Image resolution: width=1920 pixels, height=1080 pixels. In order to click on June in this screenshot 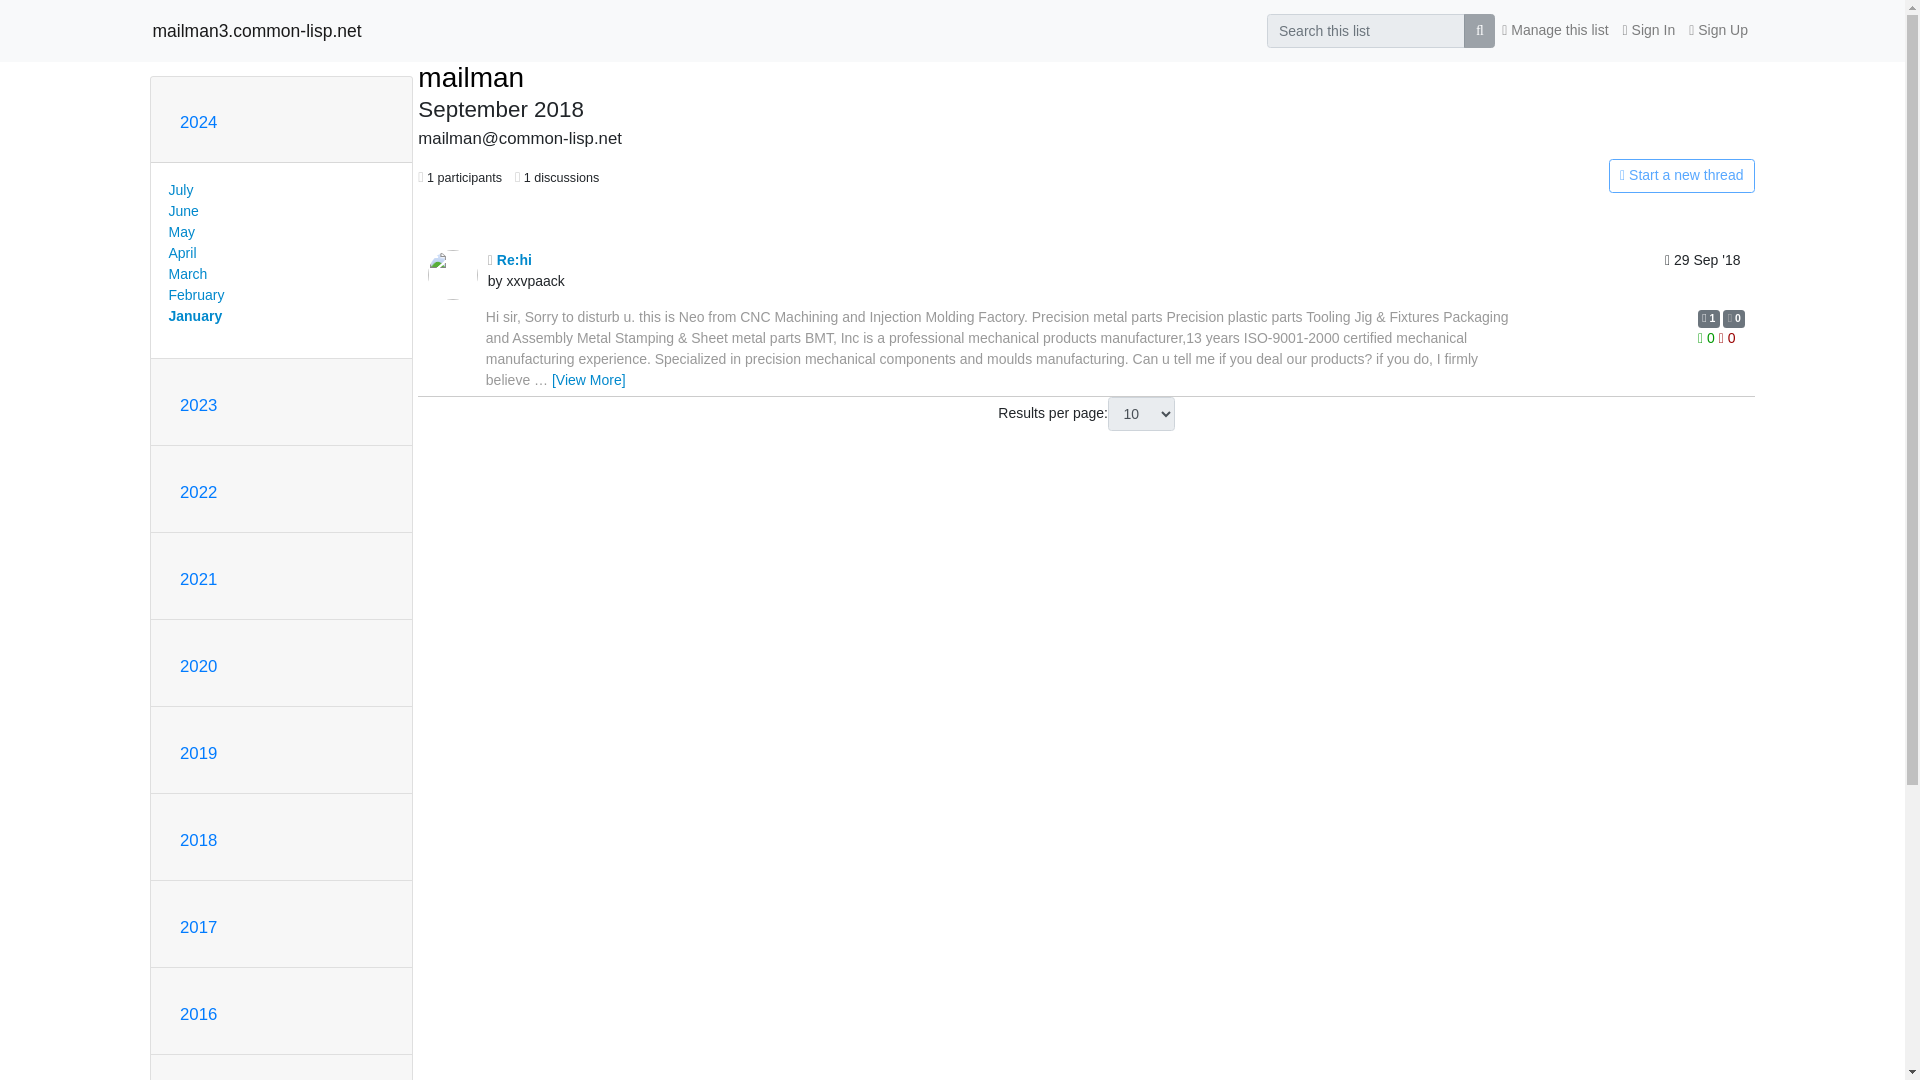, I will do `click(182, 211)`.